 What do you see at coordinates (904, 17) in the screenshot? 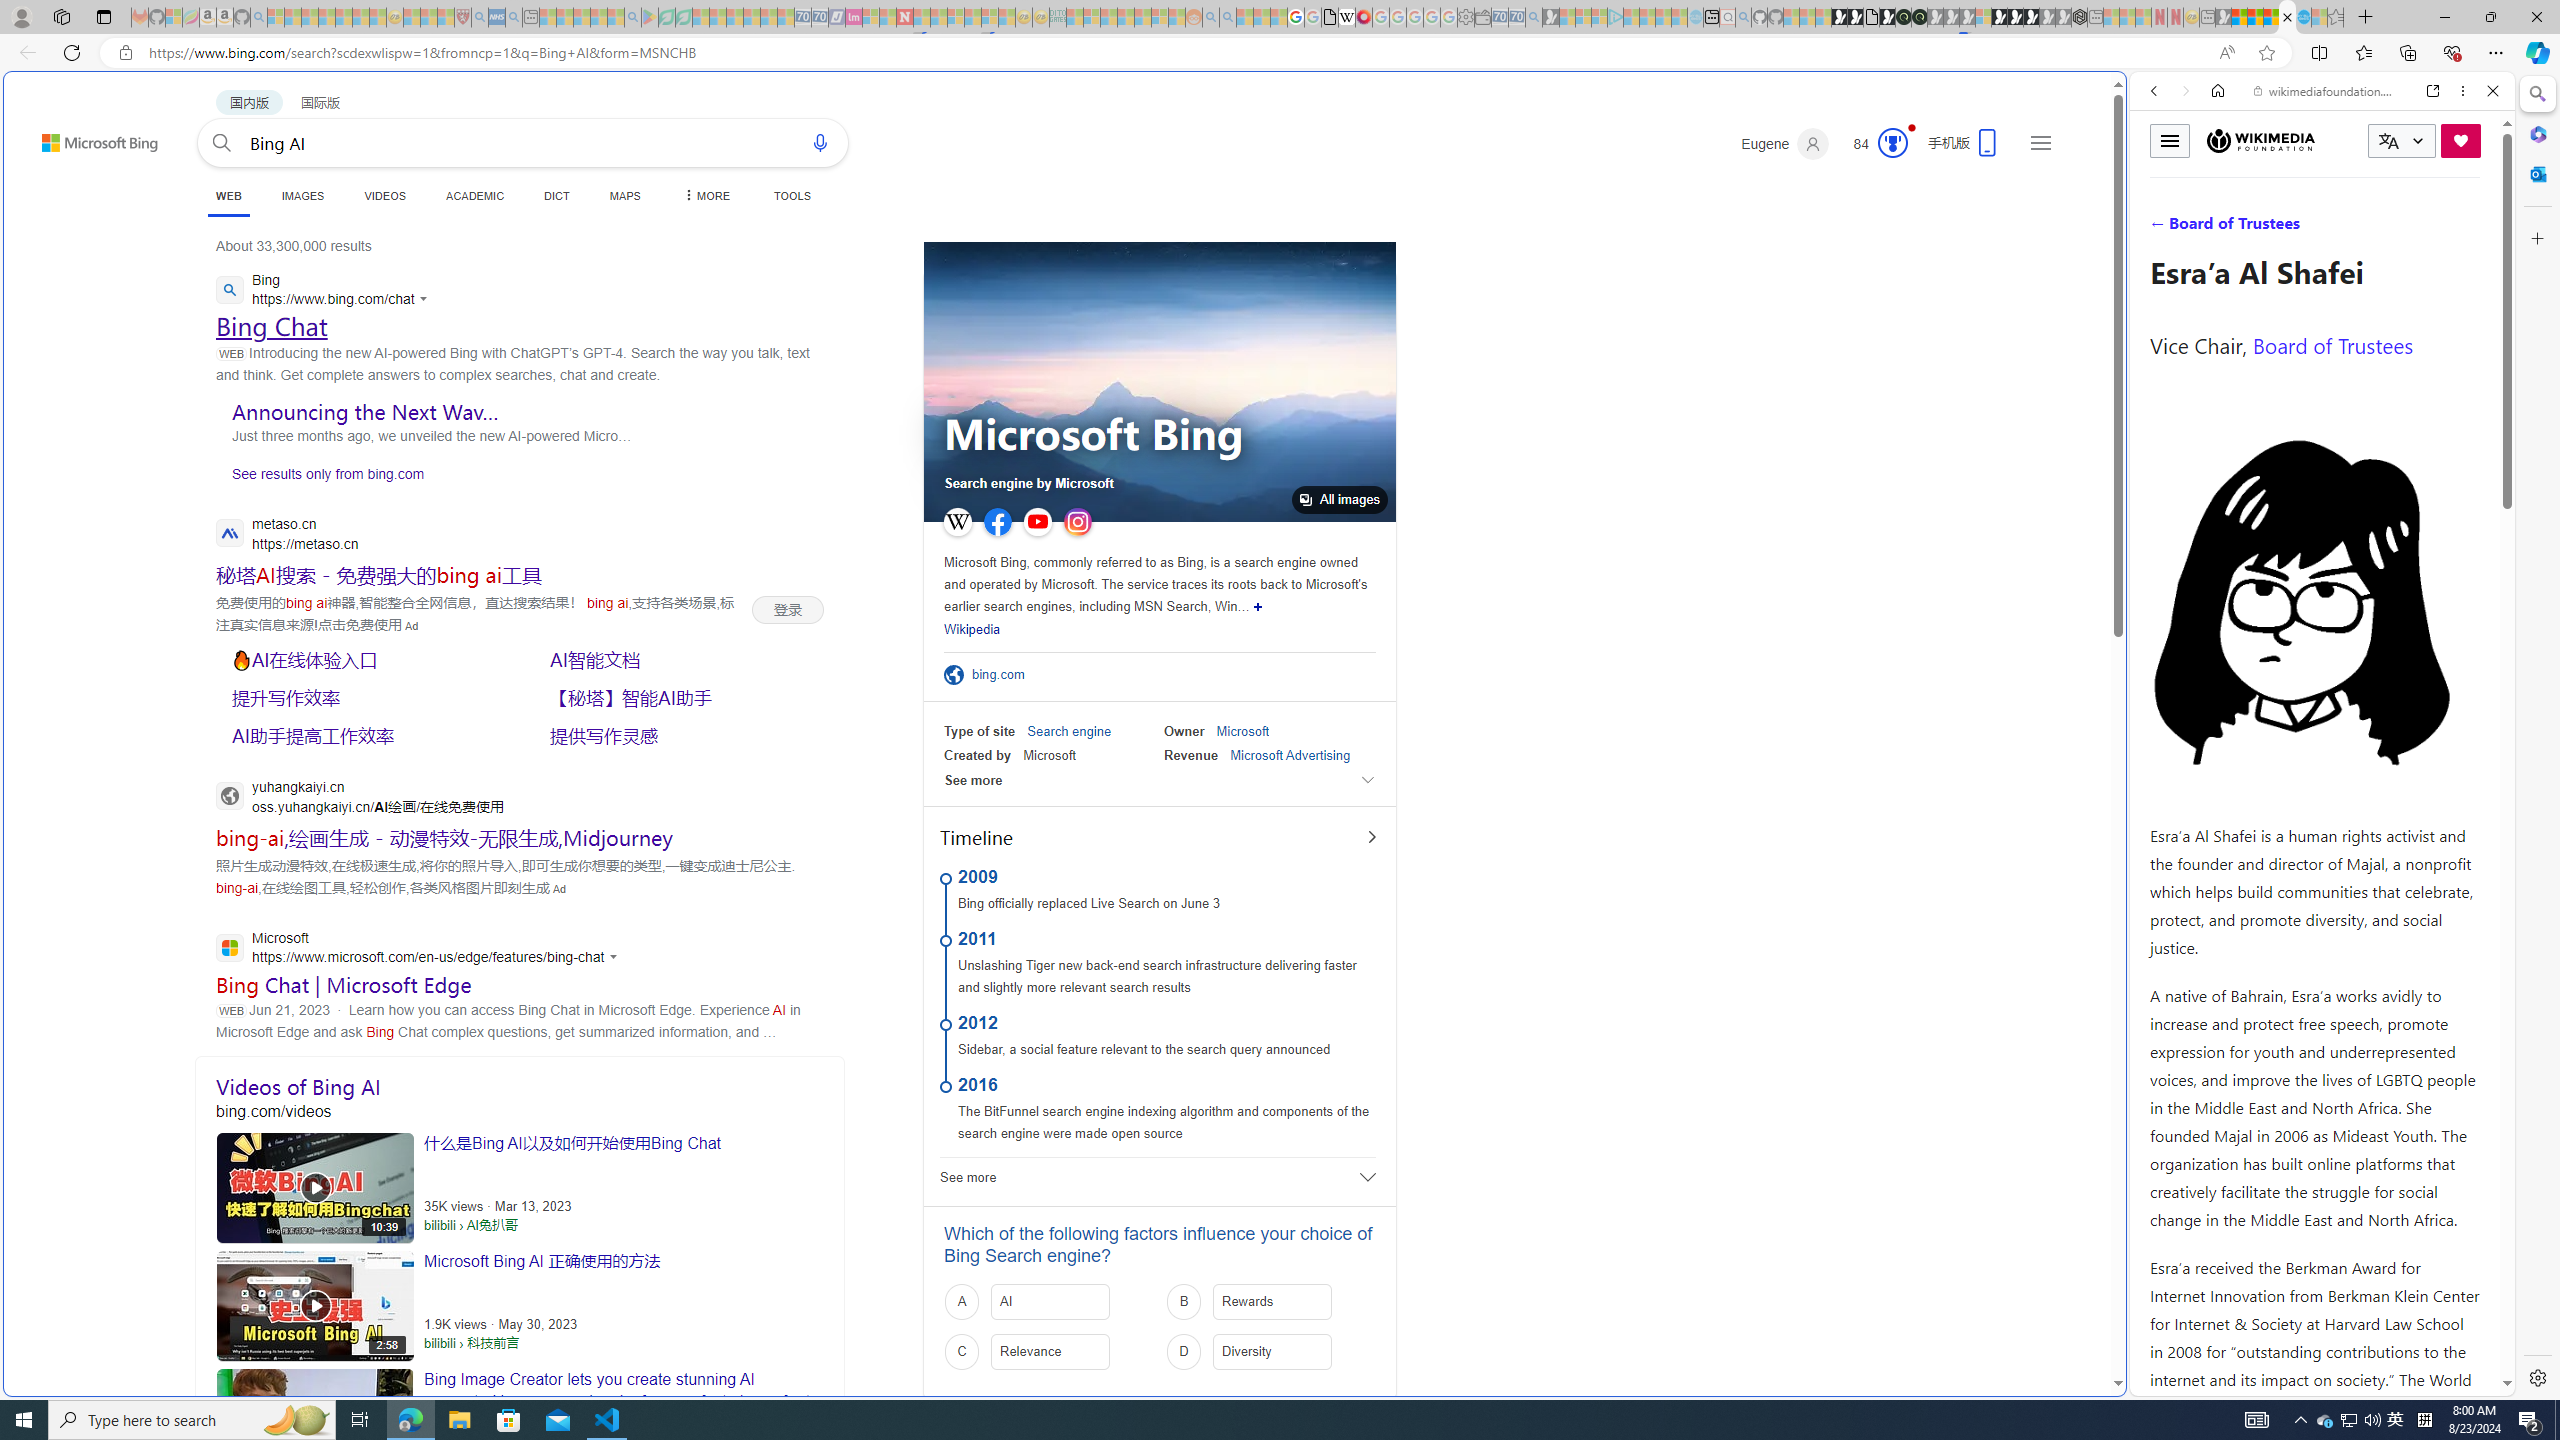
I see `Latest Politics News & Archive | Newsweek.com - Sleeping` at bounding box center [904, 17].